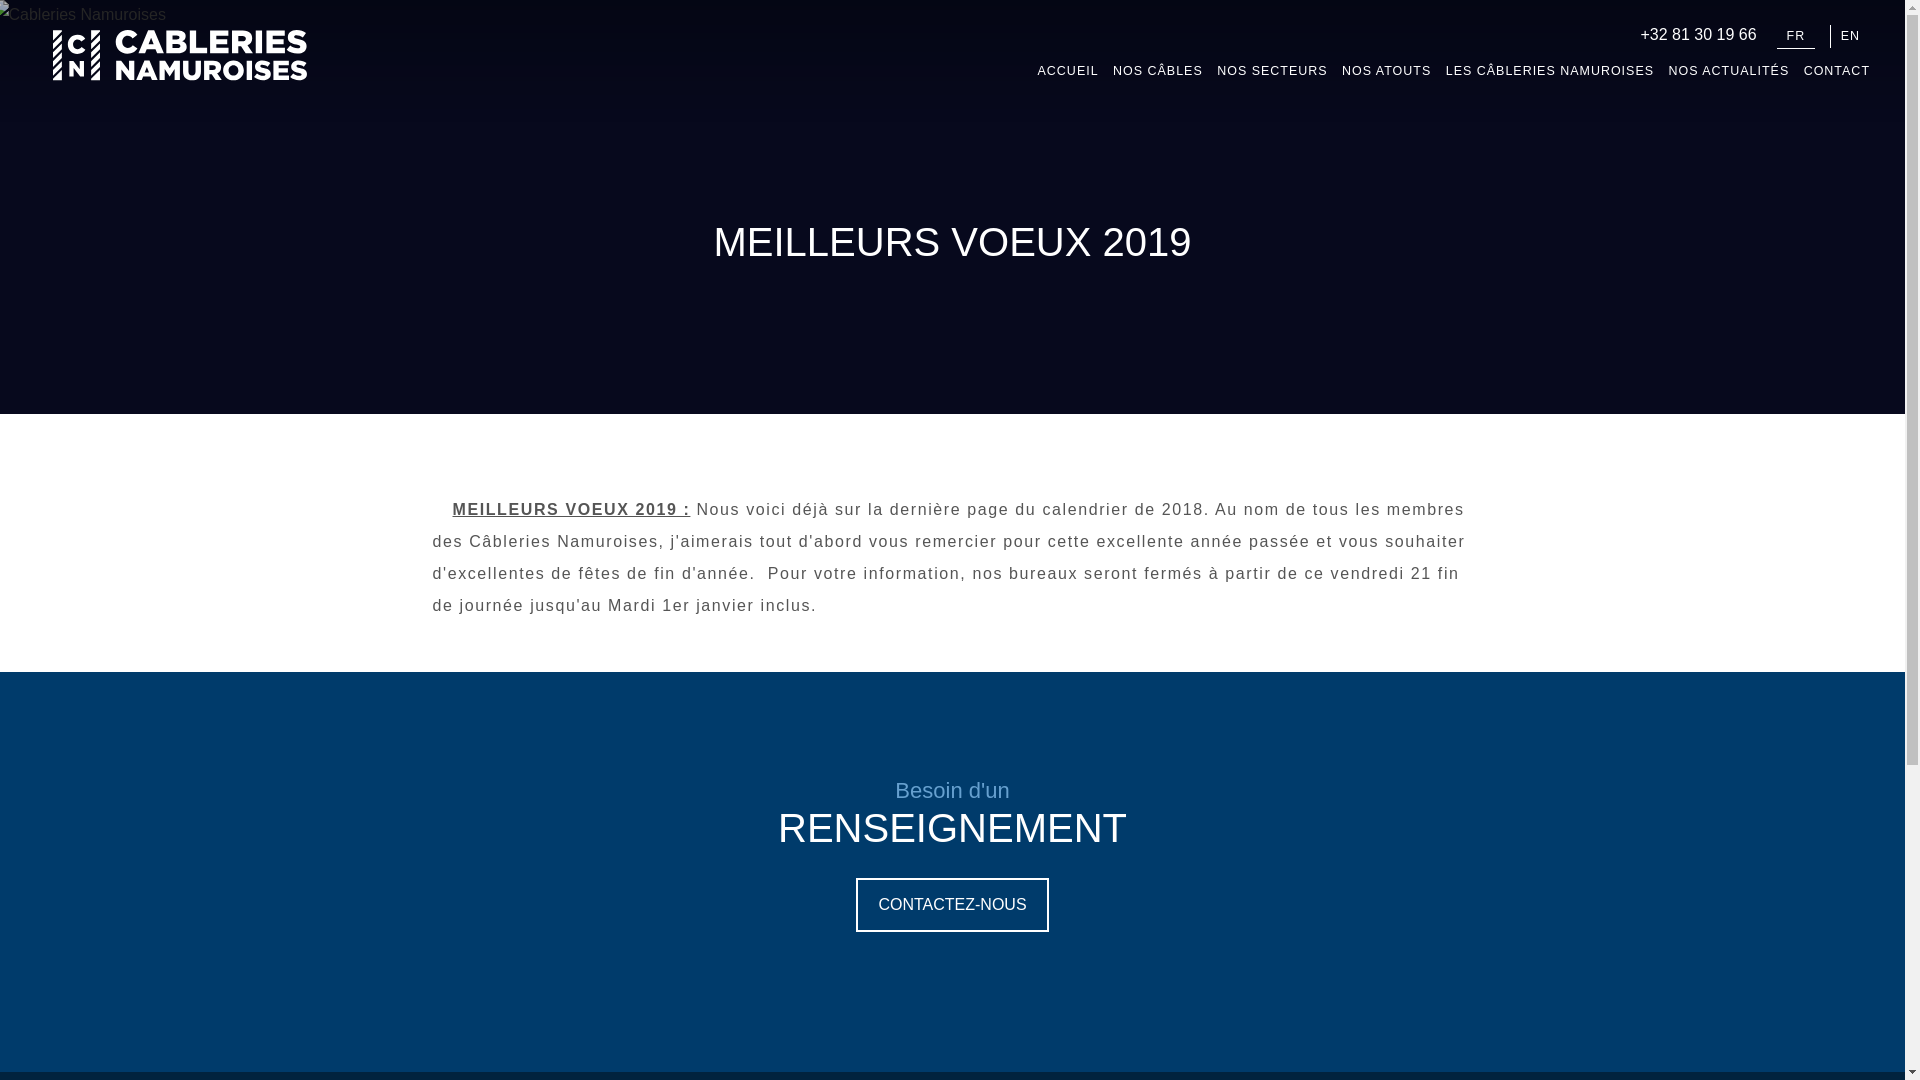  Describe the element at coordinates (1850, 36) in the screenshot. I see `EN` at that location.